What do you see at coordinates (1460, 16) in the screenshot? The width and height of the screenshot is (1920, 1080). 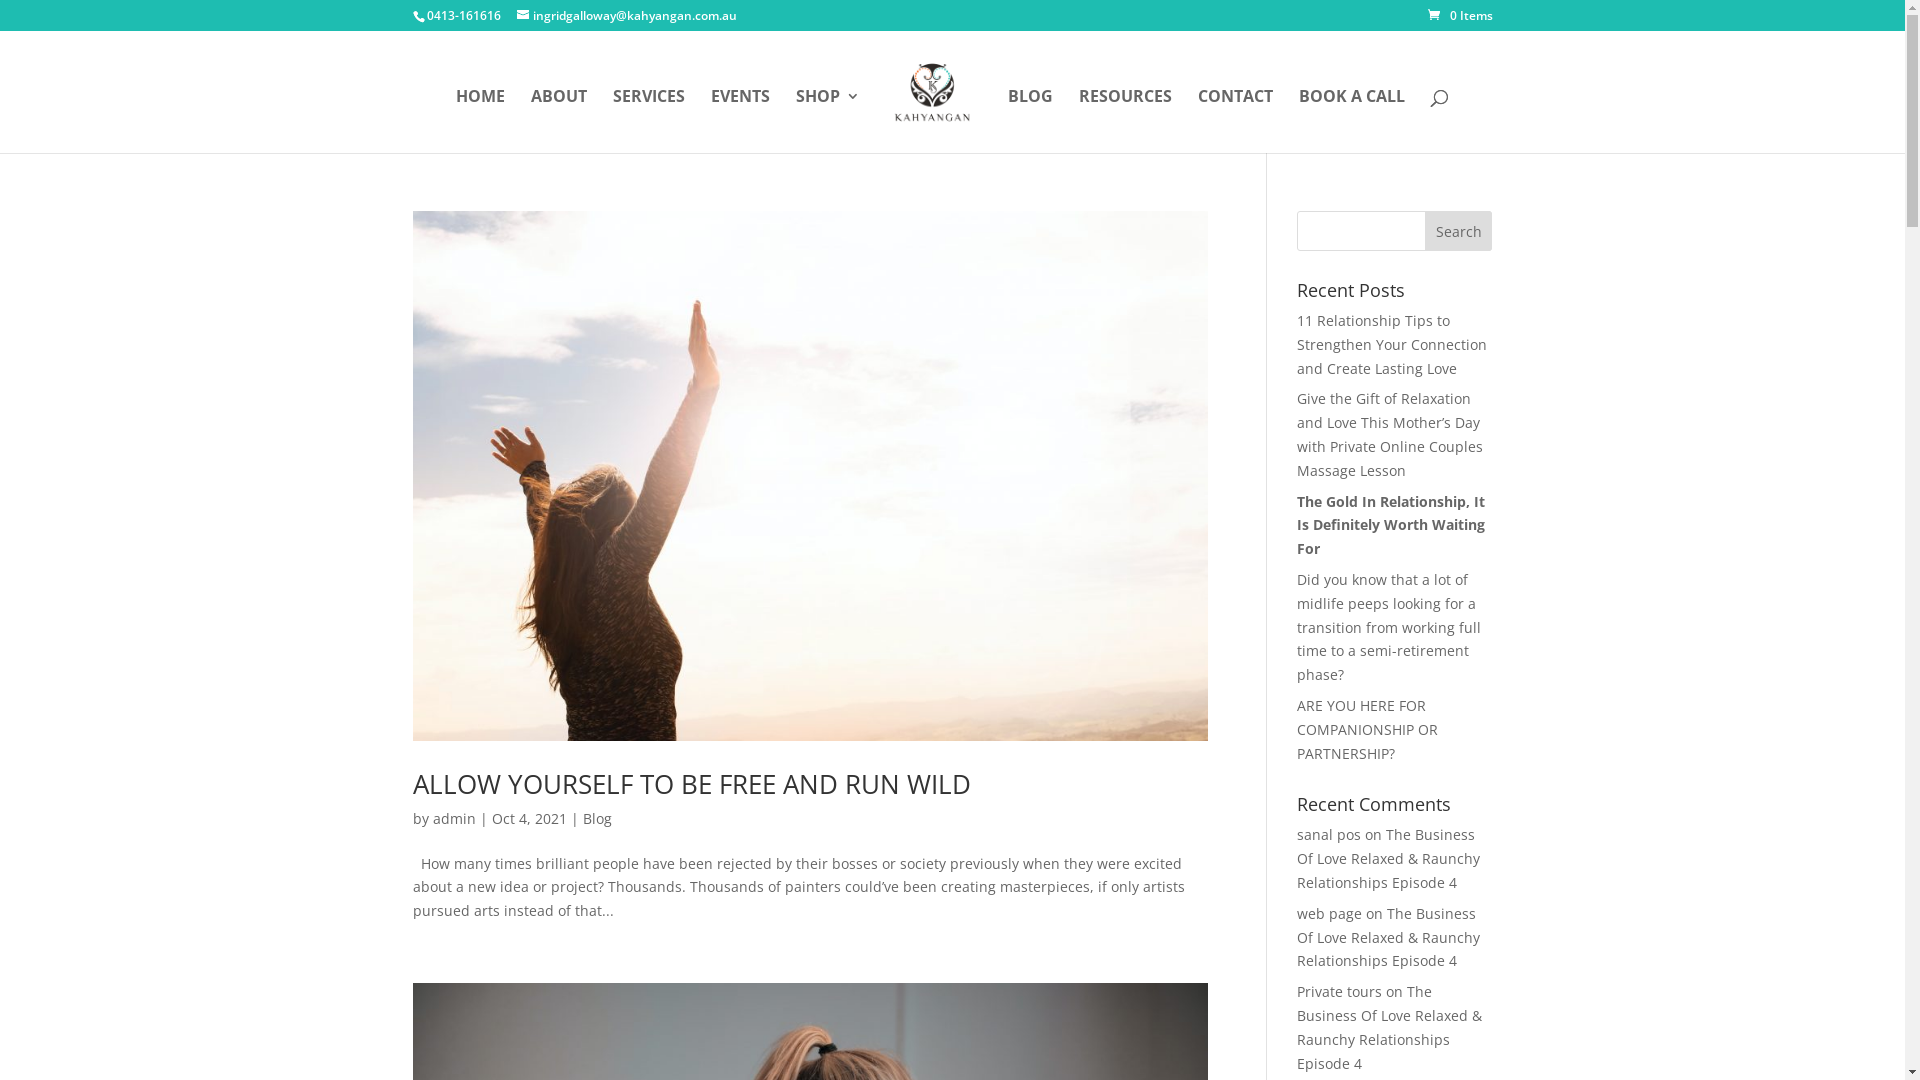 I see `0 Items` at bounding box center [1460, 16].